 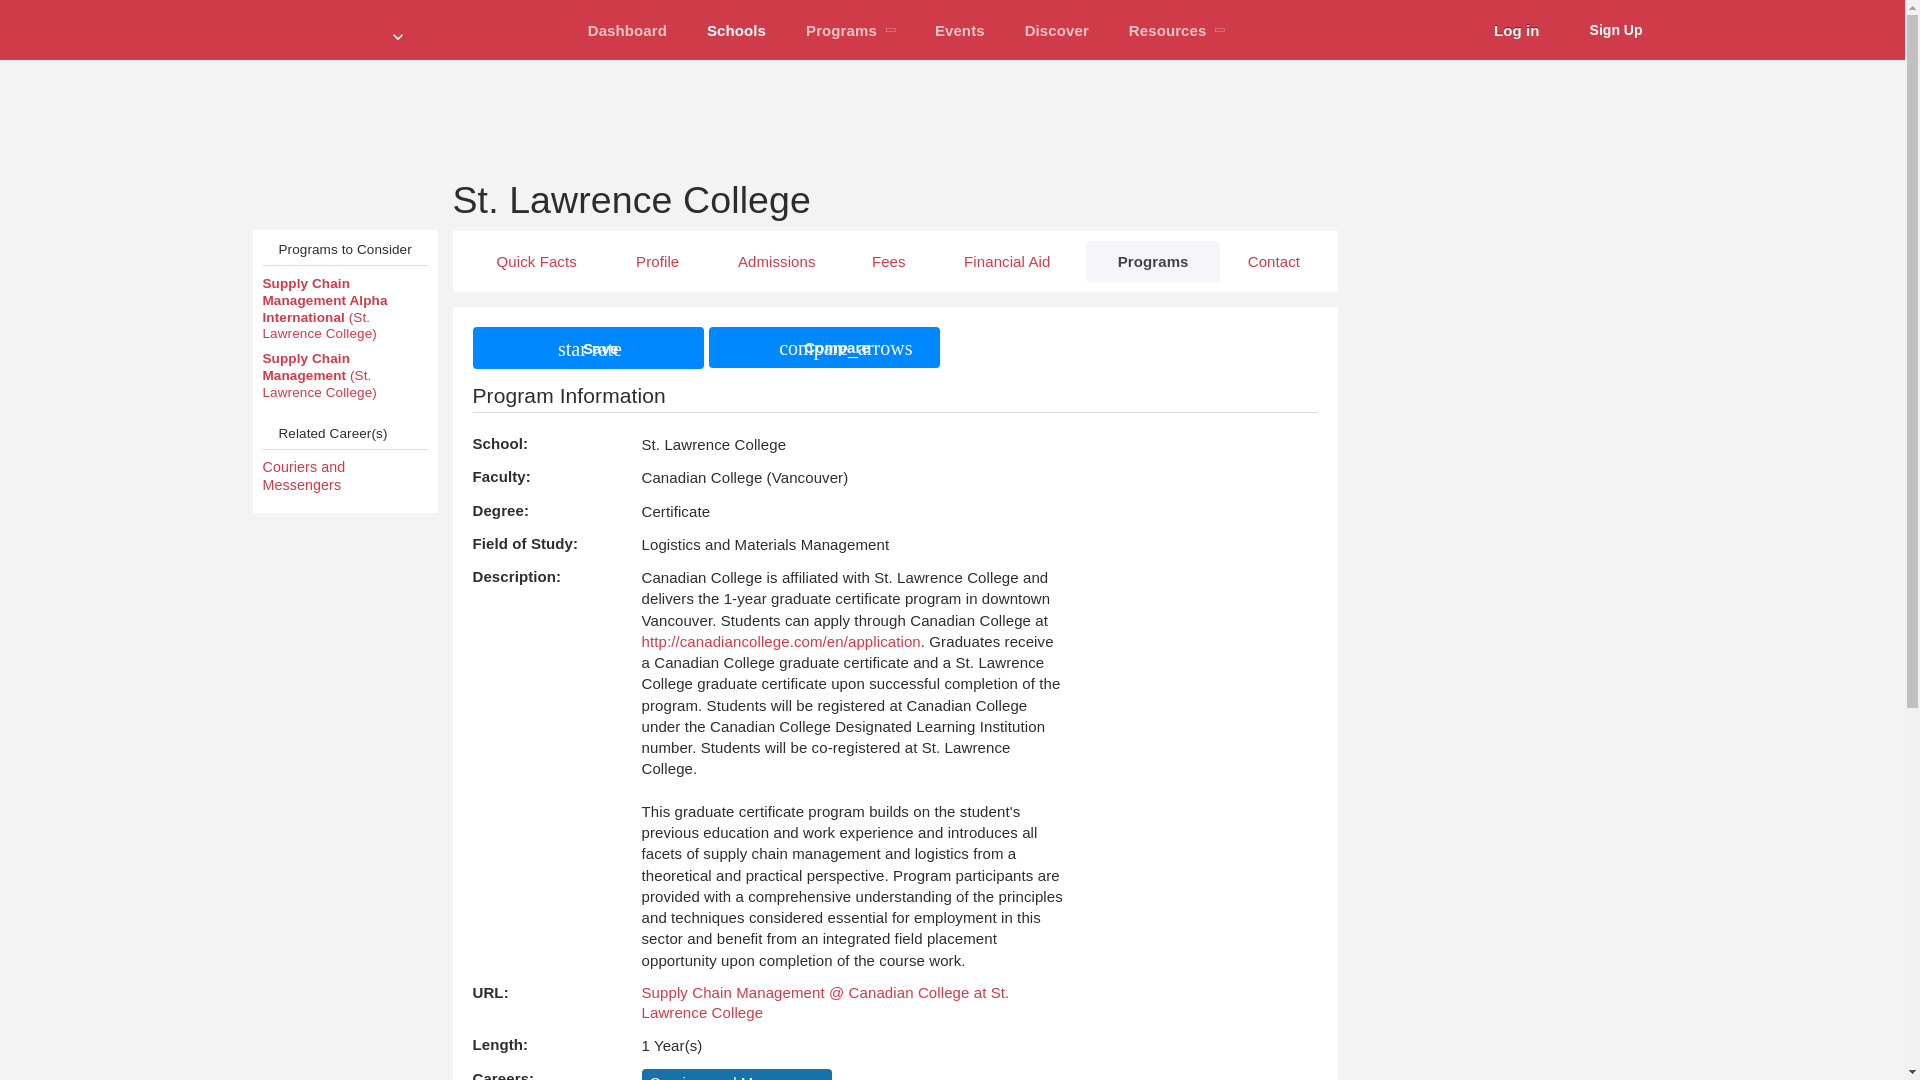 I want to click on Quick Facts, so click(x=536, y=260).